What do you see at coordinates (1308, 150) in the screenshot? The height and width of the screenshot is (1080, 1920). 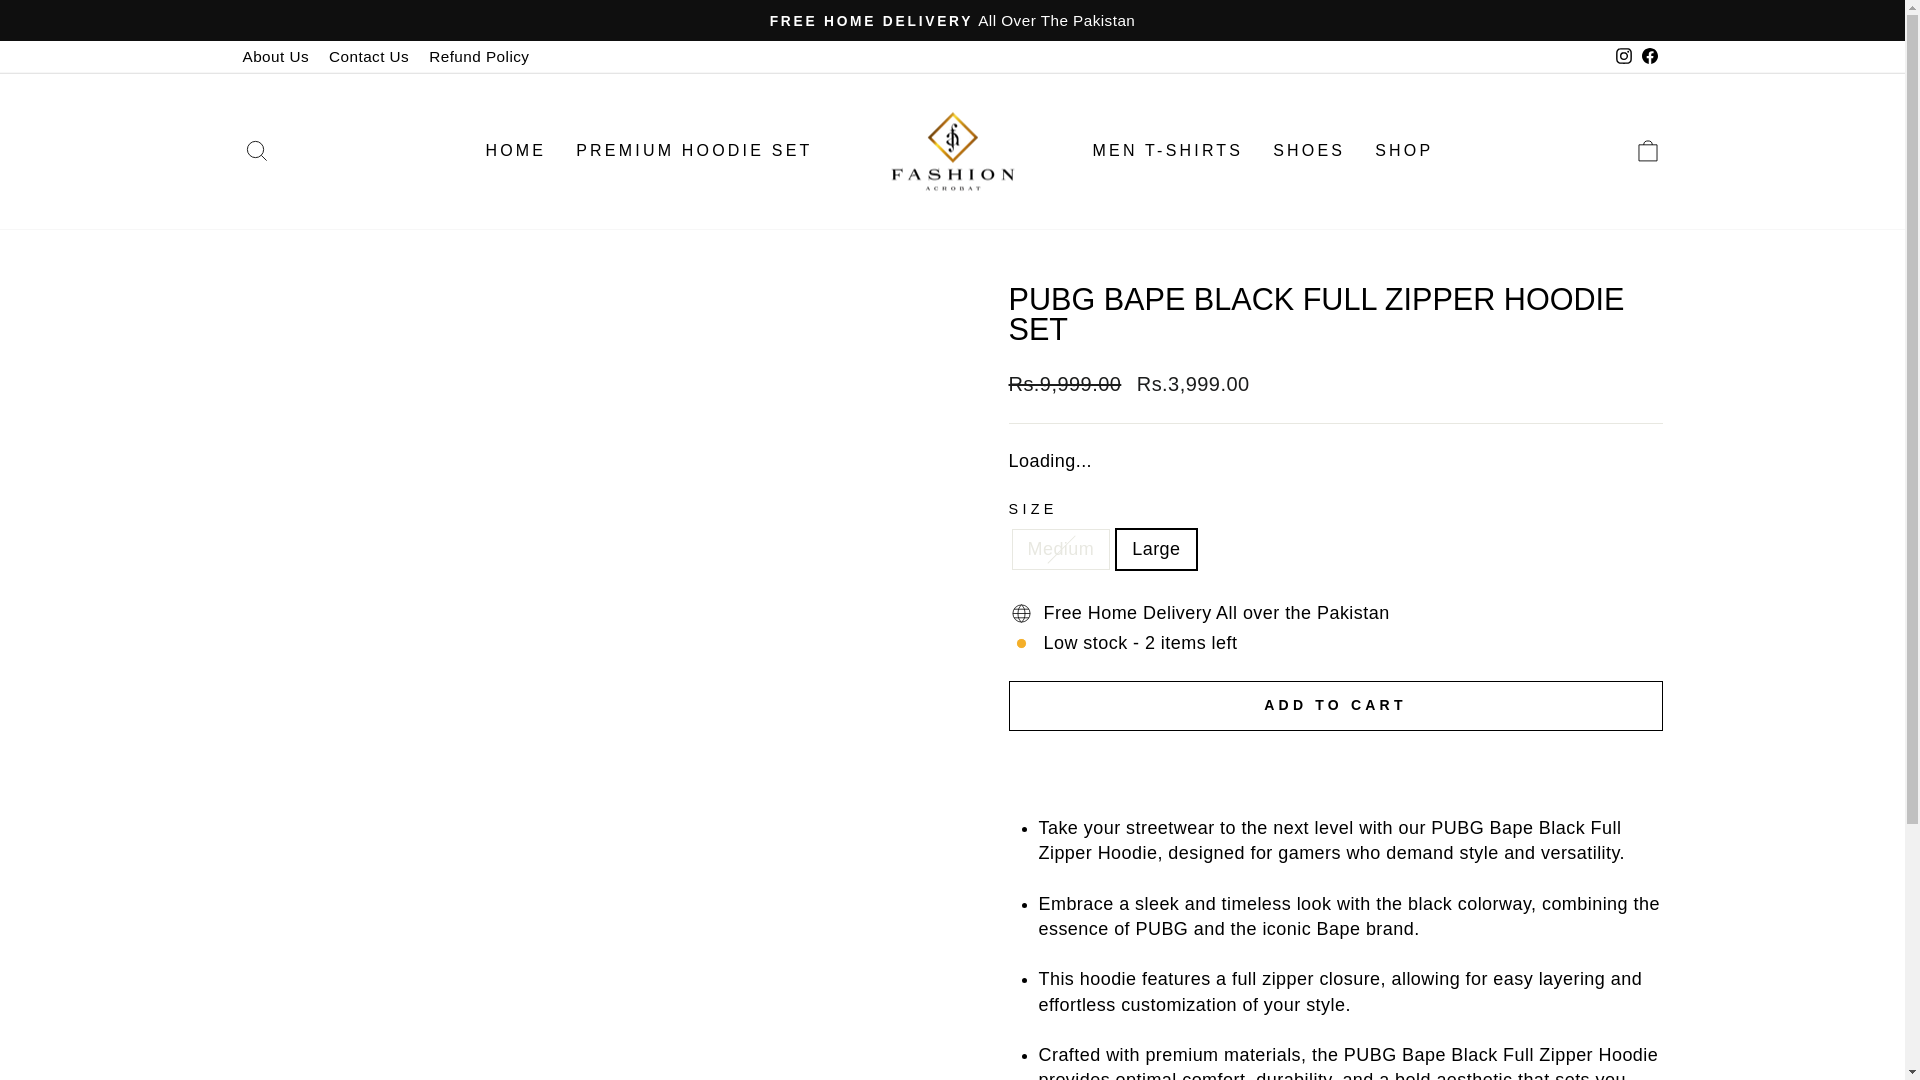 I see `SHOES` at bounding box center [1308, 150].